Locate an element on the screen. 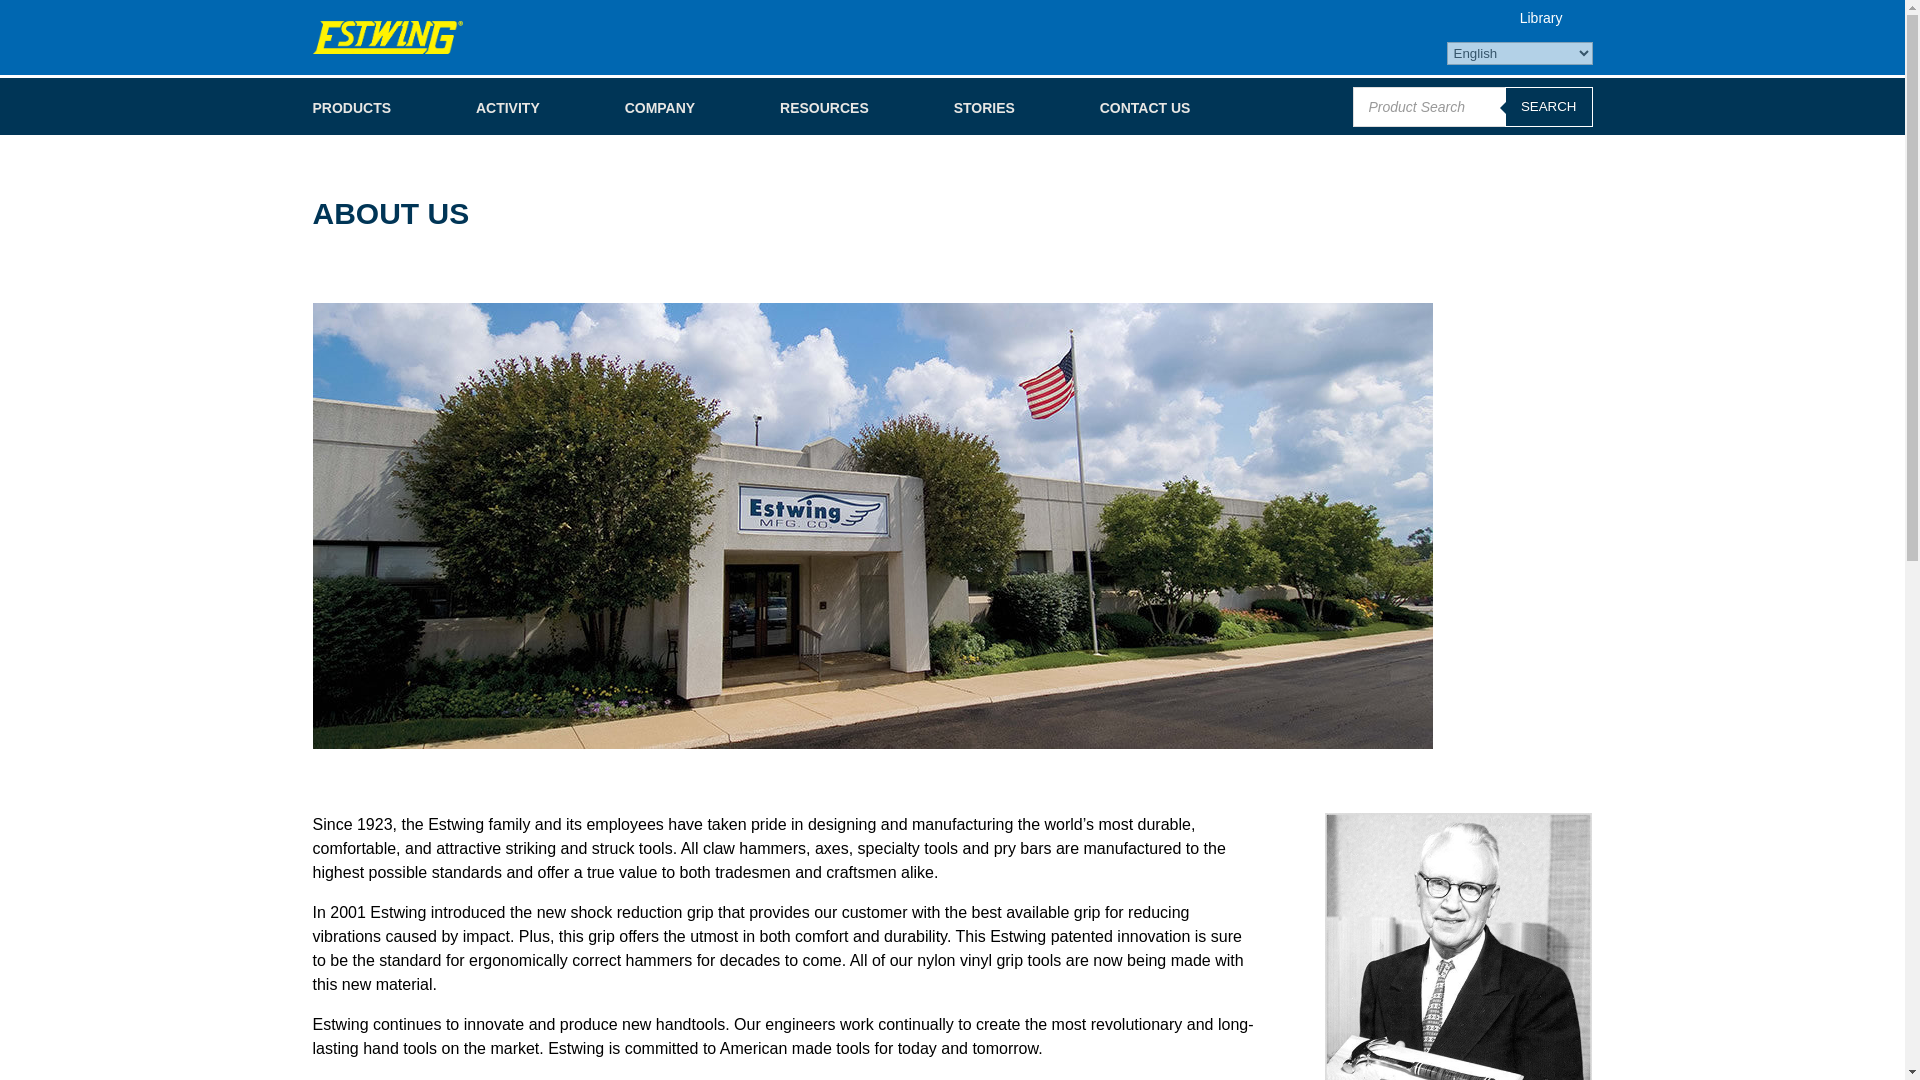  STORIES is located at coordinates (984, 110).